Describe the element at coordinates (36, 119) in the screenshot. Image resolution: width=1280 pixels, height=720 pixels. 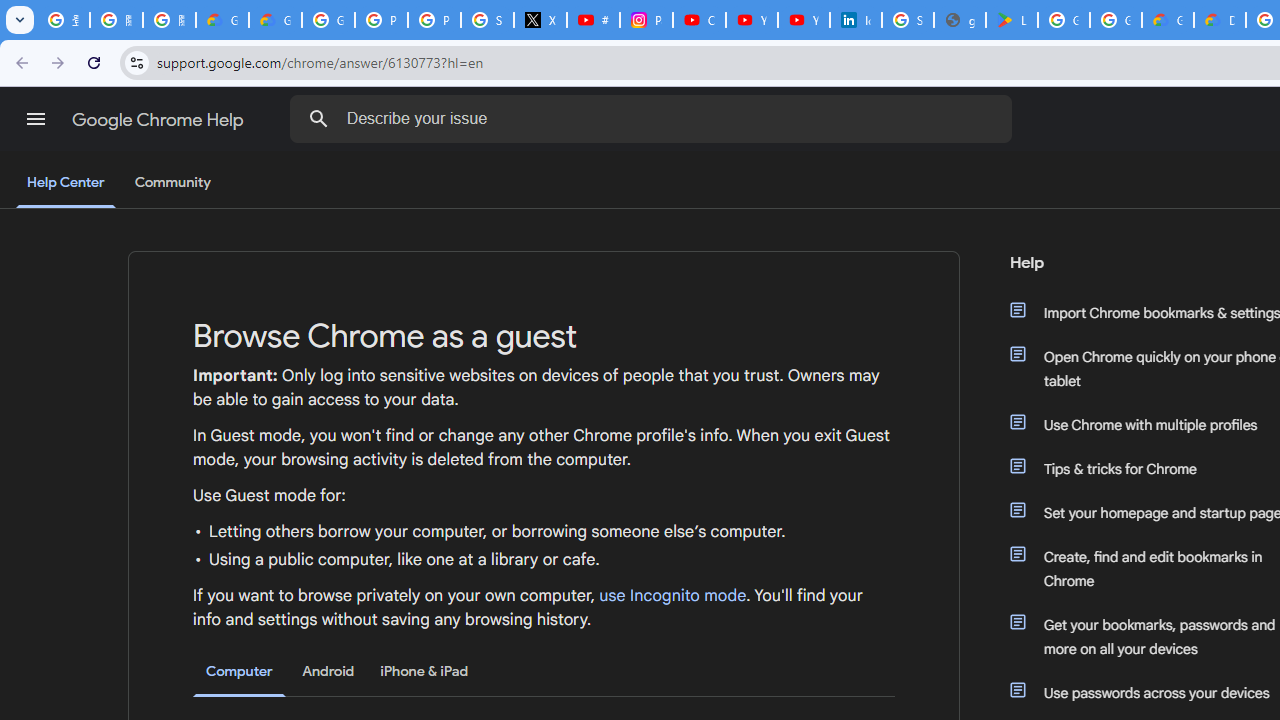
I see `Main menu` at that location.